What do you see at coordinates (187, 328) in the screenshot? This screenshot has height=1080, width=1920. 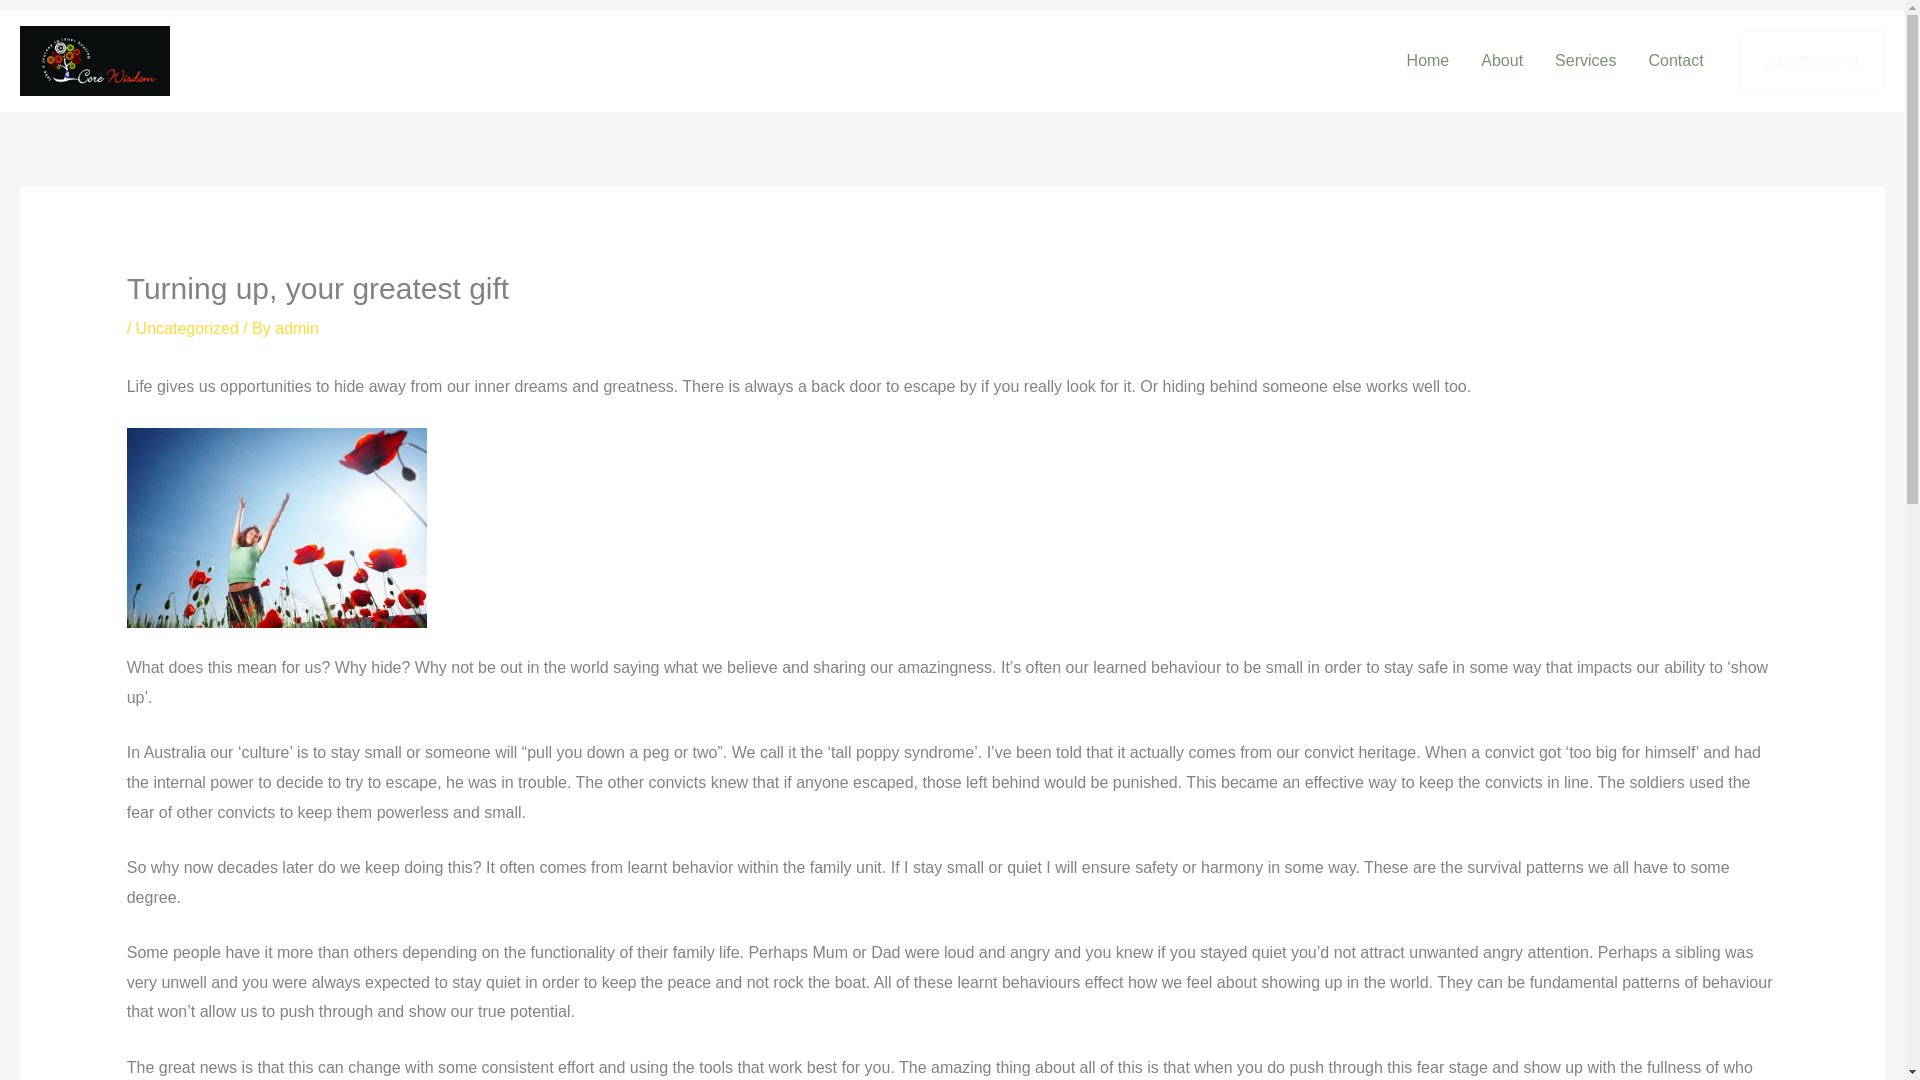 I see `Uncategorized` at bounding box center [187, 328].